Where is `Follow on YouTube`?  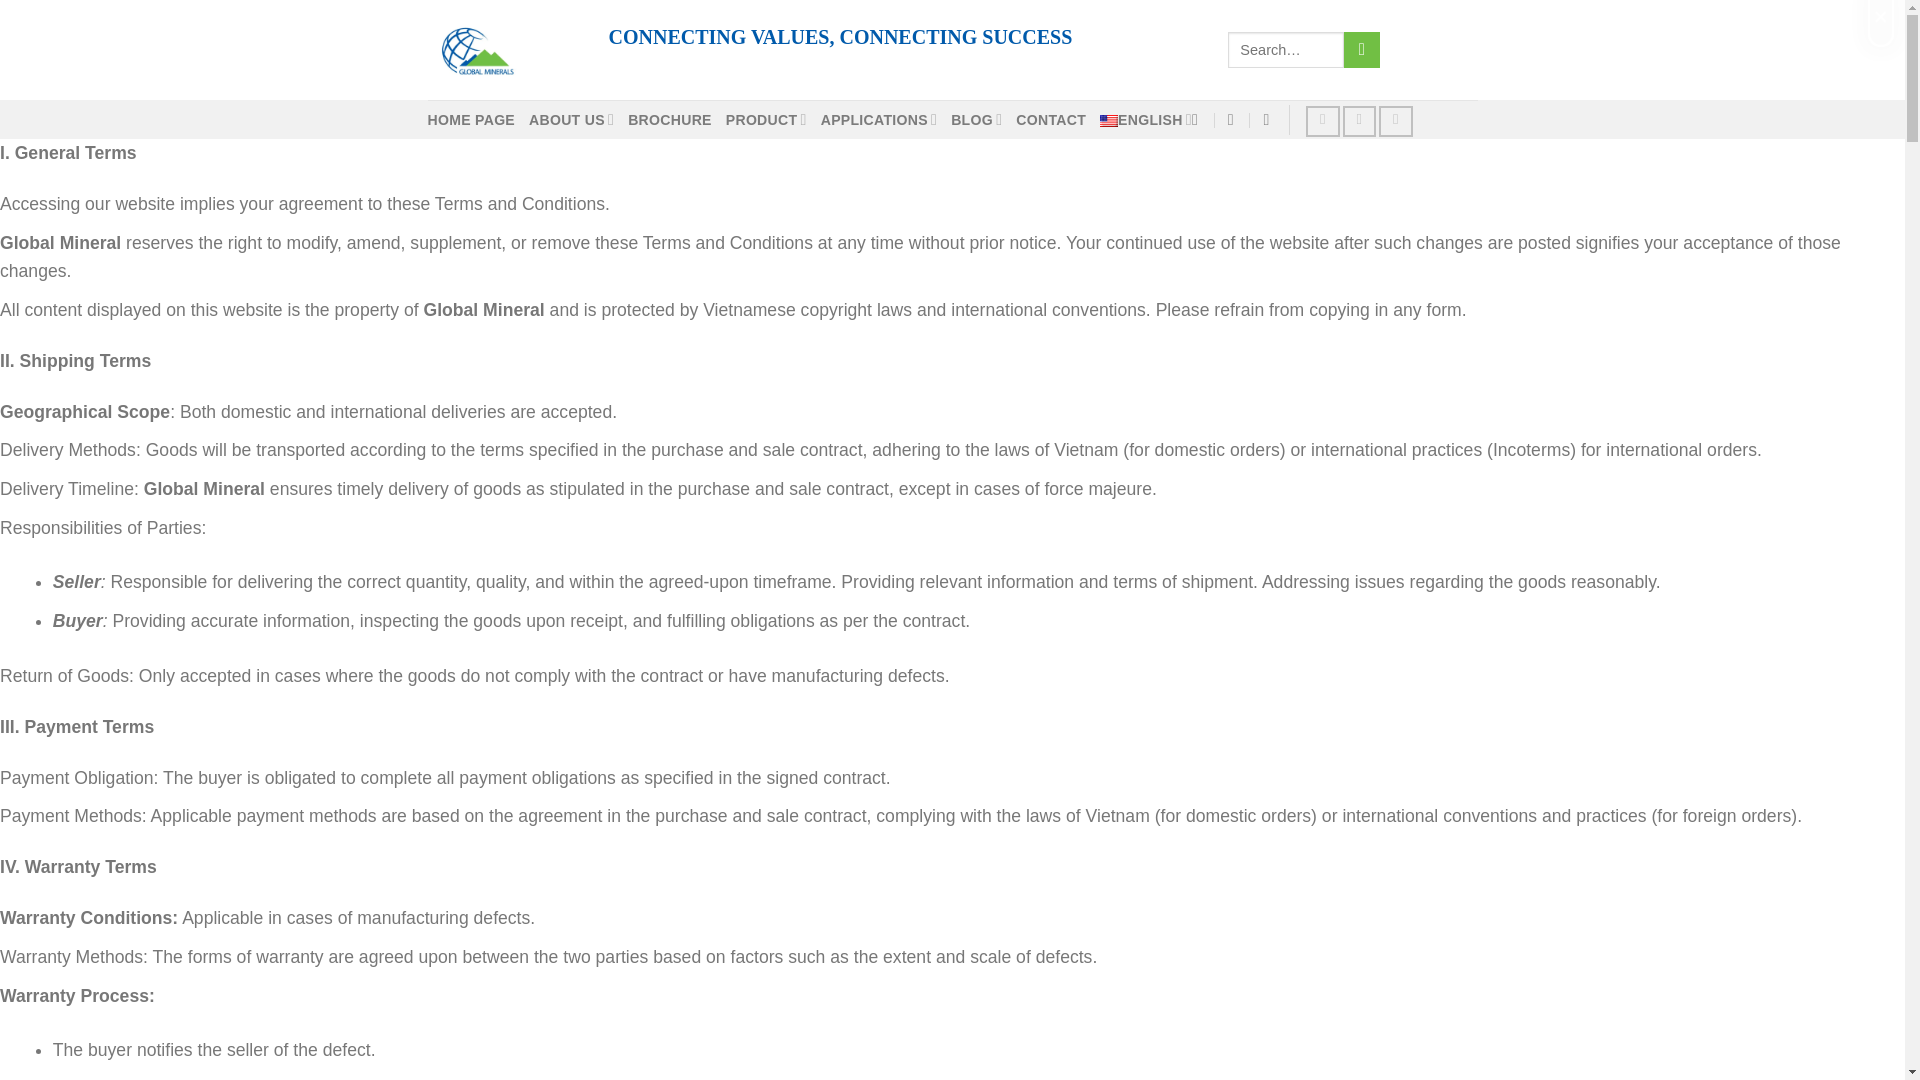
Follow on YouTube is located at coordinates (1396, 121).